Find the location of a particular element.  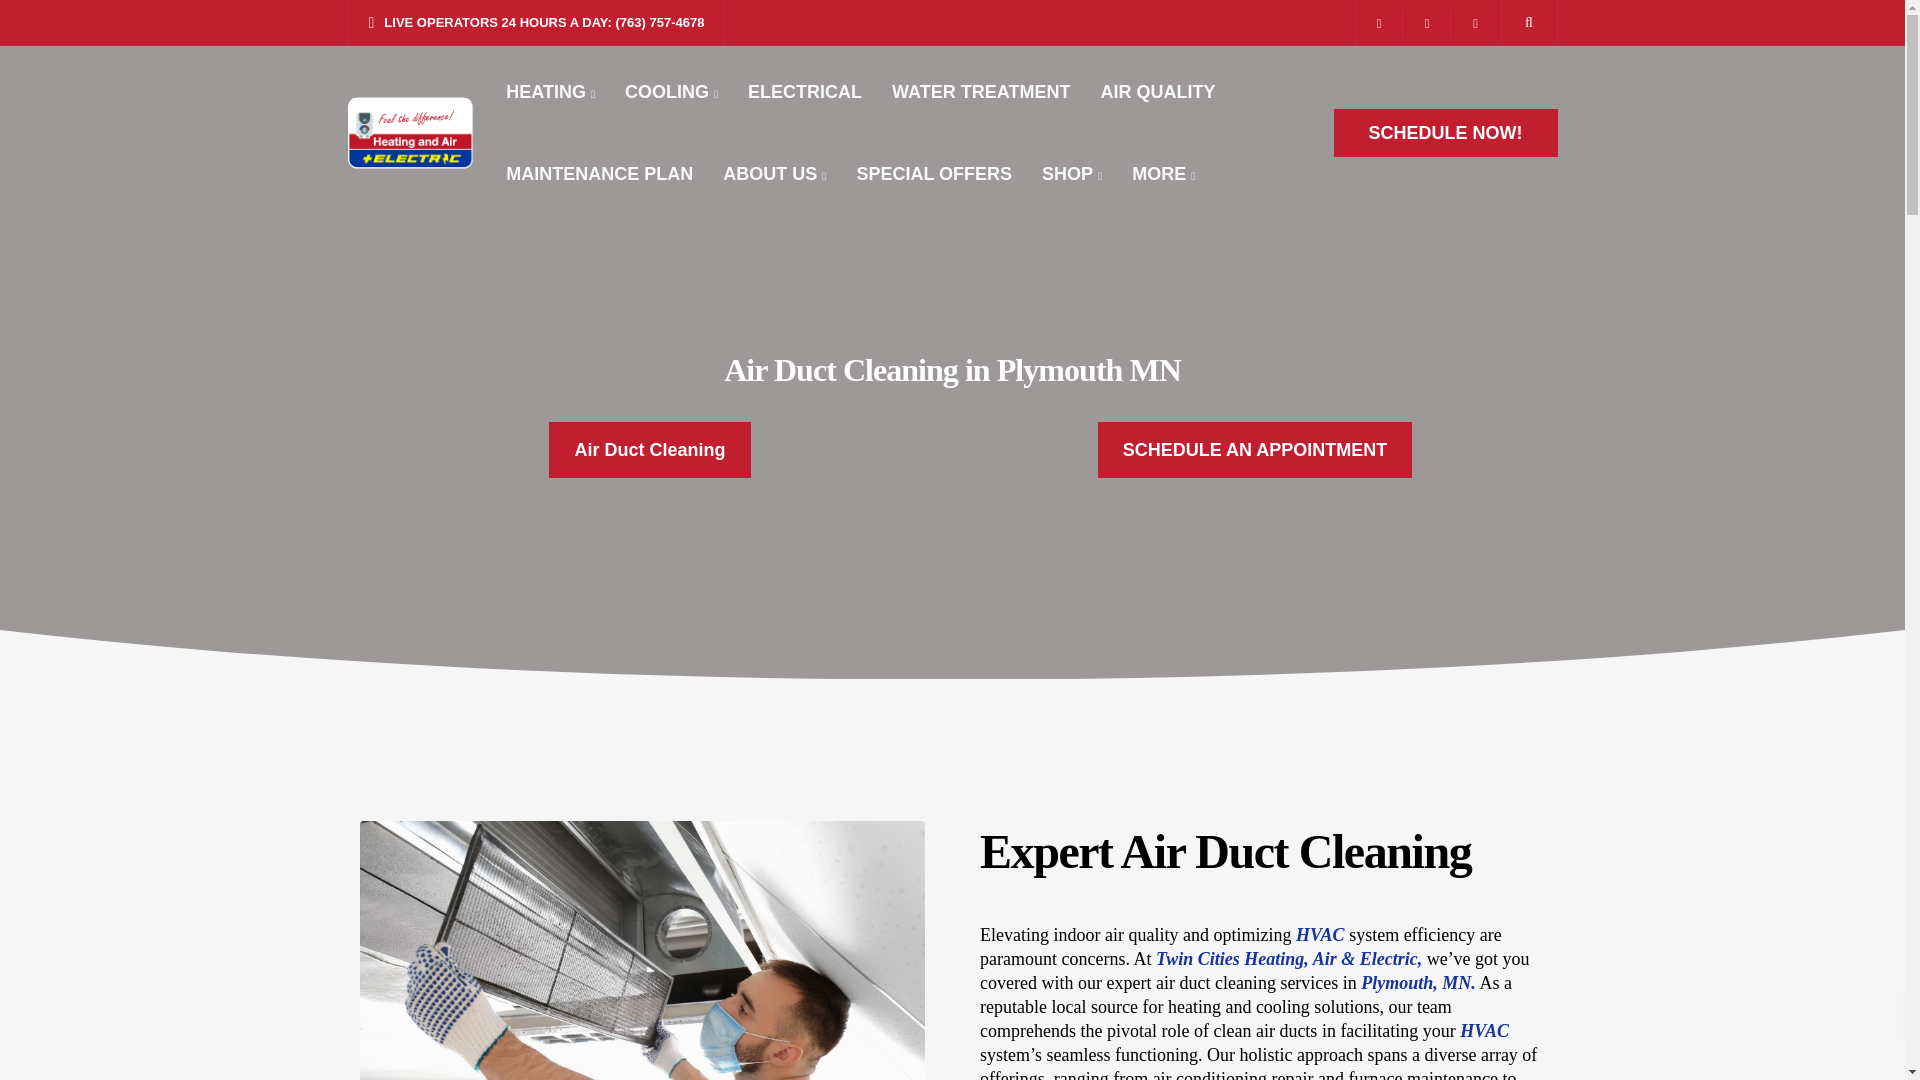

SHOP is located at coordinates (1072, 173).